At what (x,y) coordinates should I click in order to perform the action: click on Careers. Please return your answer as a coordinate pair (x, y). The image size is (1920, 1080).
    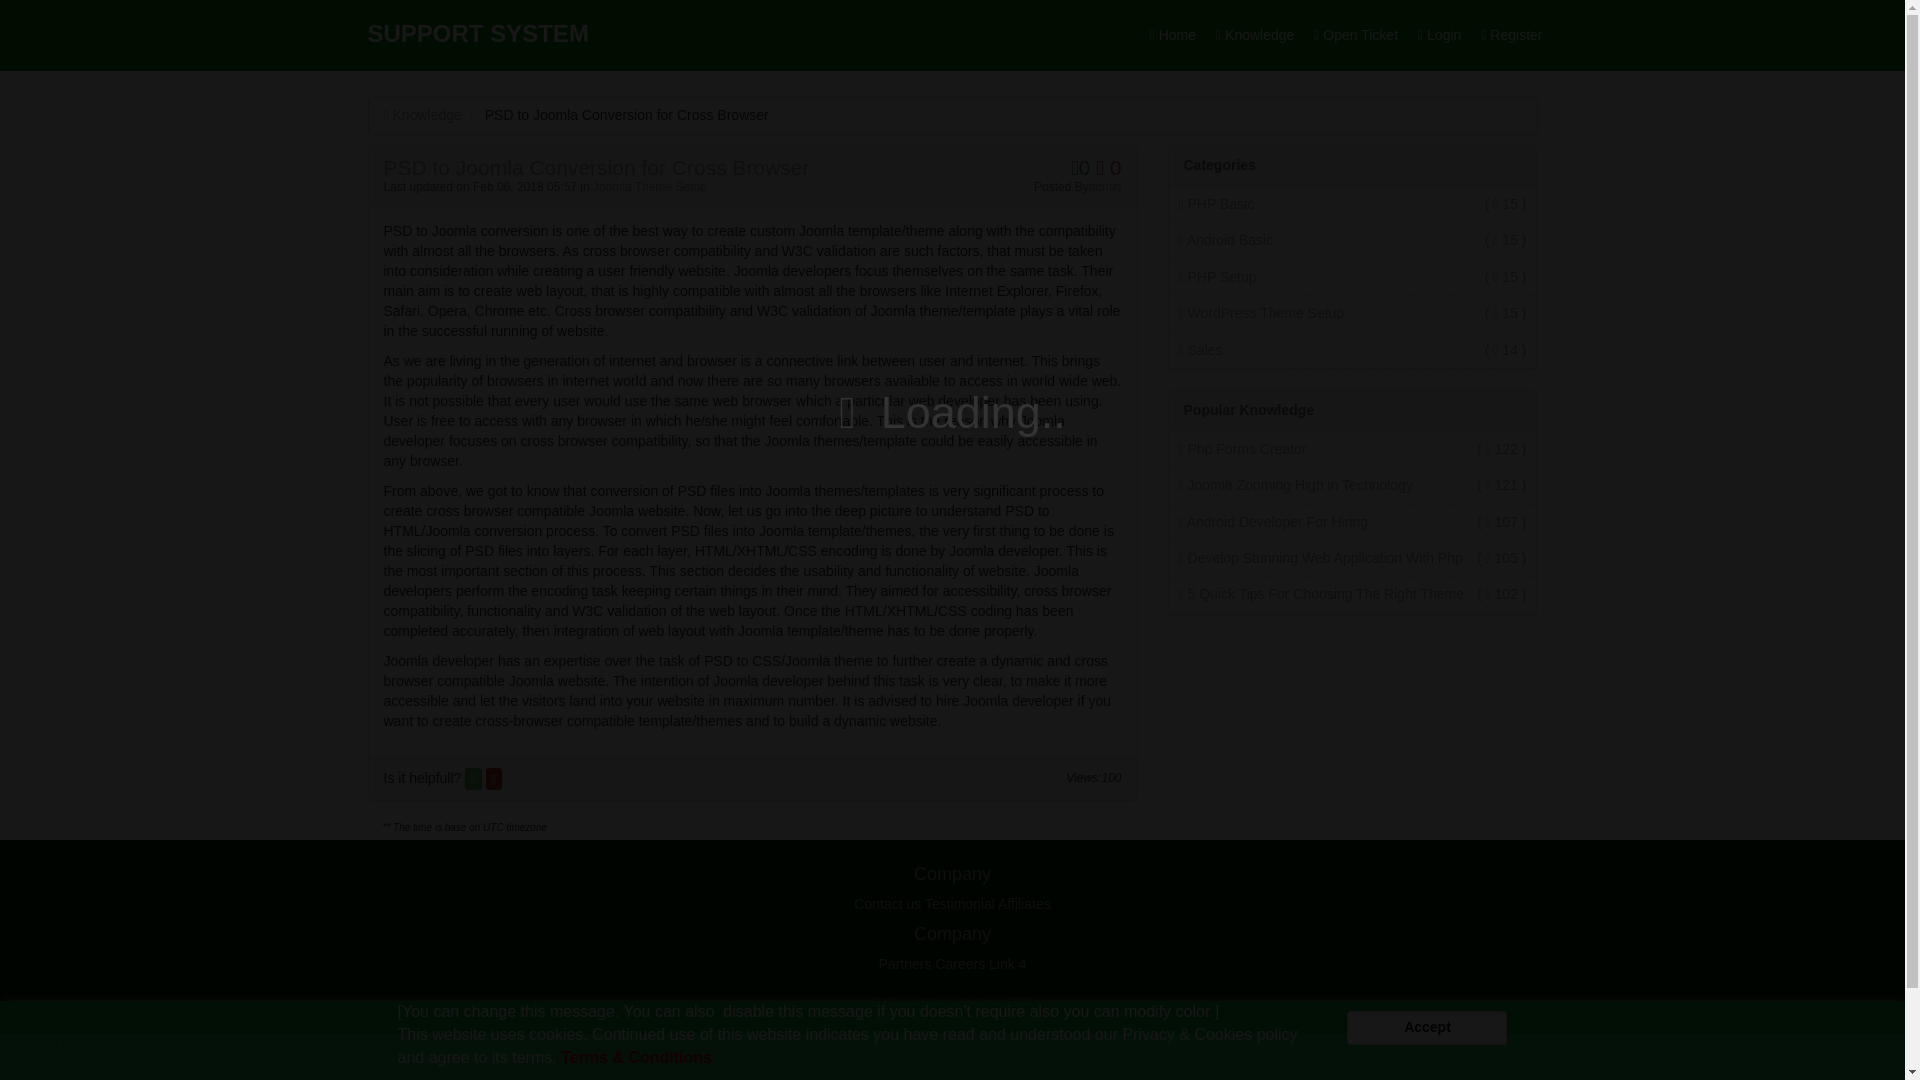
    Looking at the image, I should click on (960, 964).